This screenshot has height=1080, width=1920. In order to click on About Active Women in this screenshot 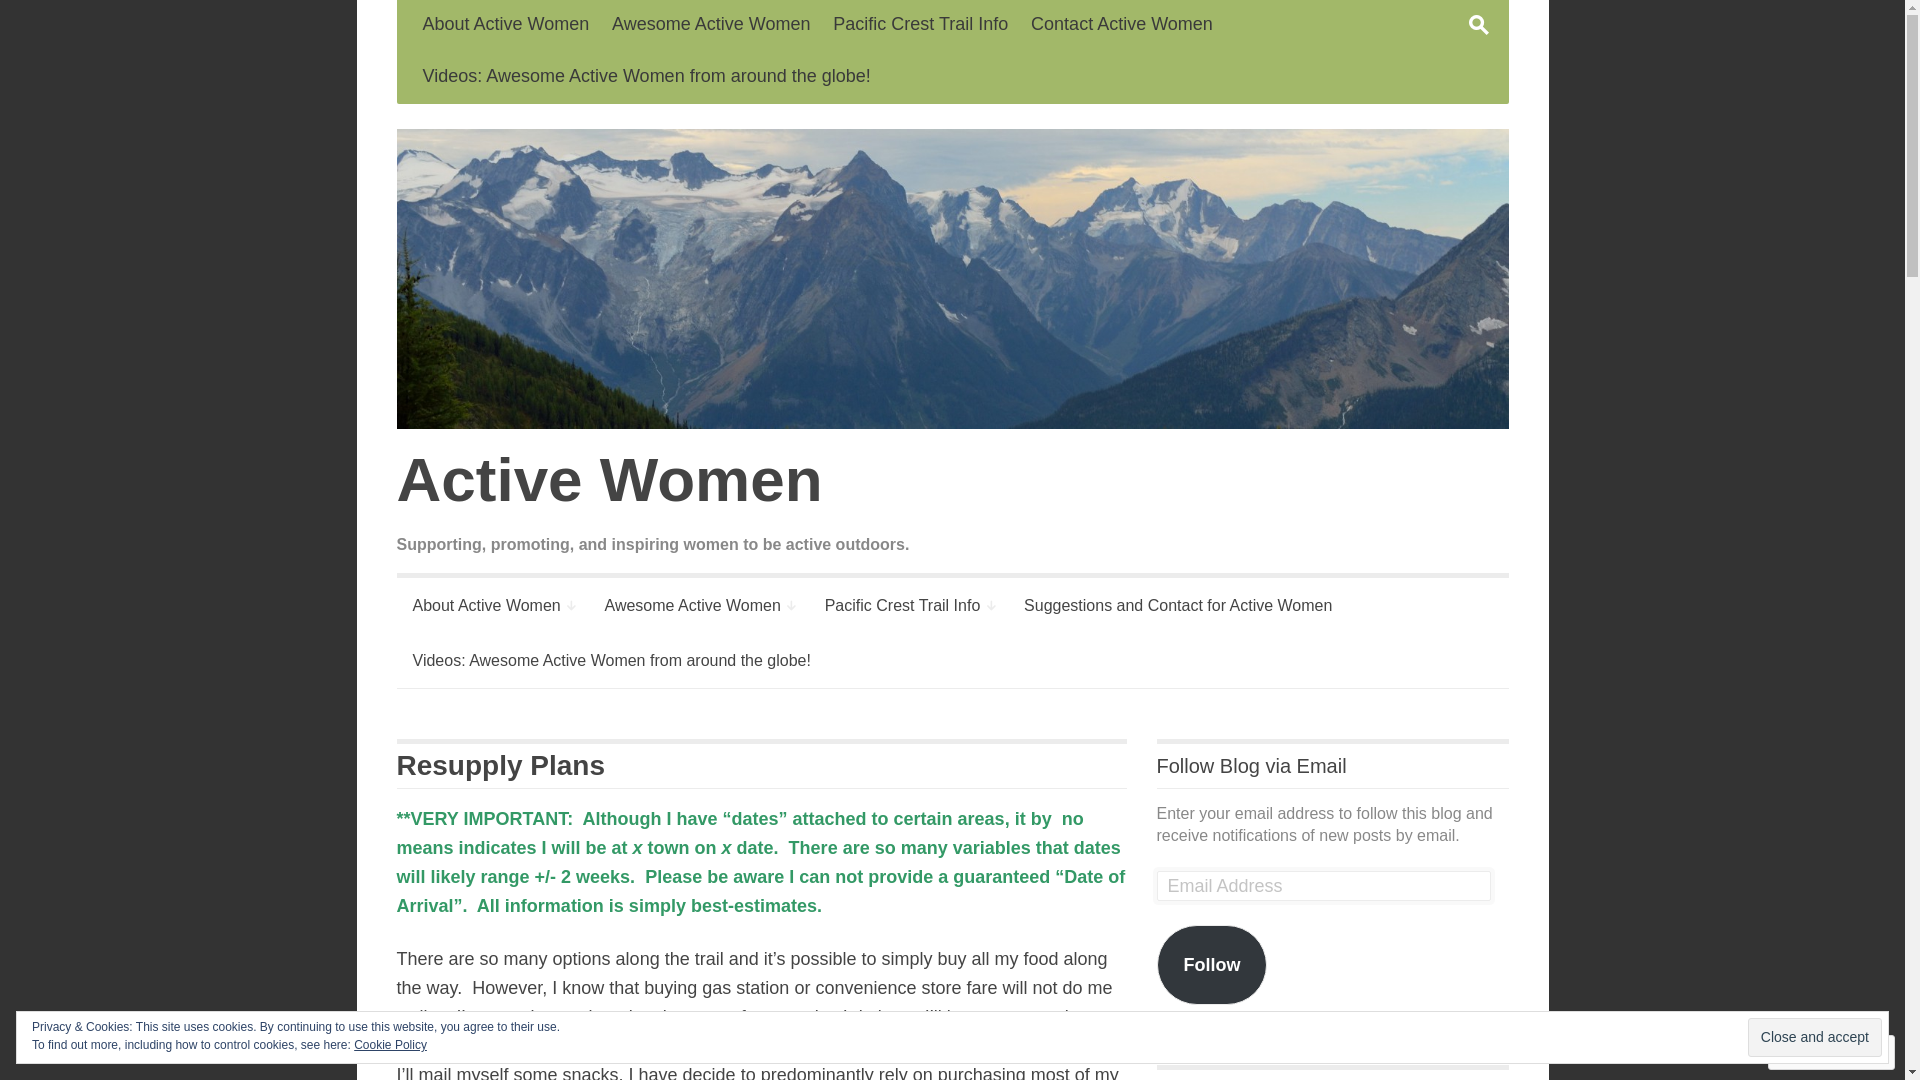, I will do `click(506, 26)`.